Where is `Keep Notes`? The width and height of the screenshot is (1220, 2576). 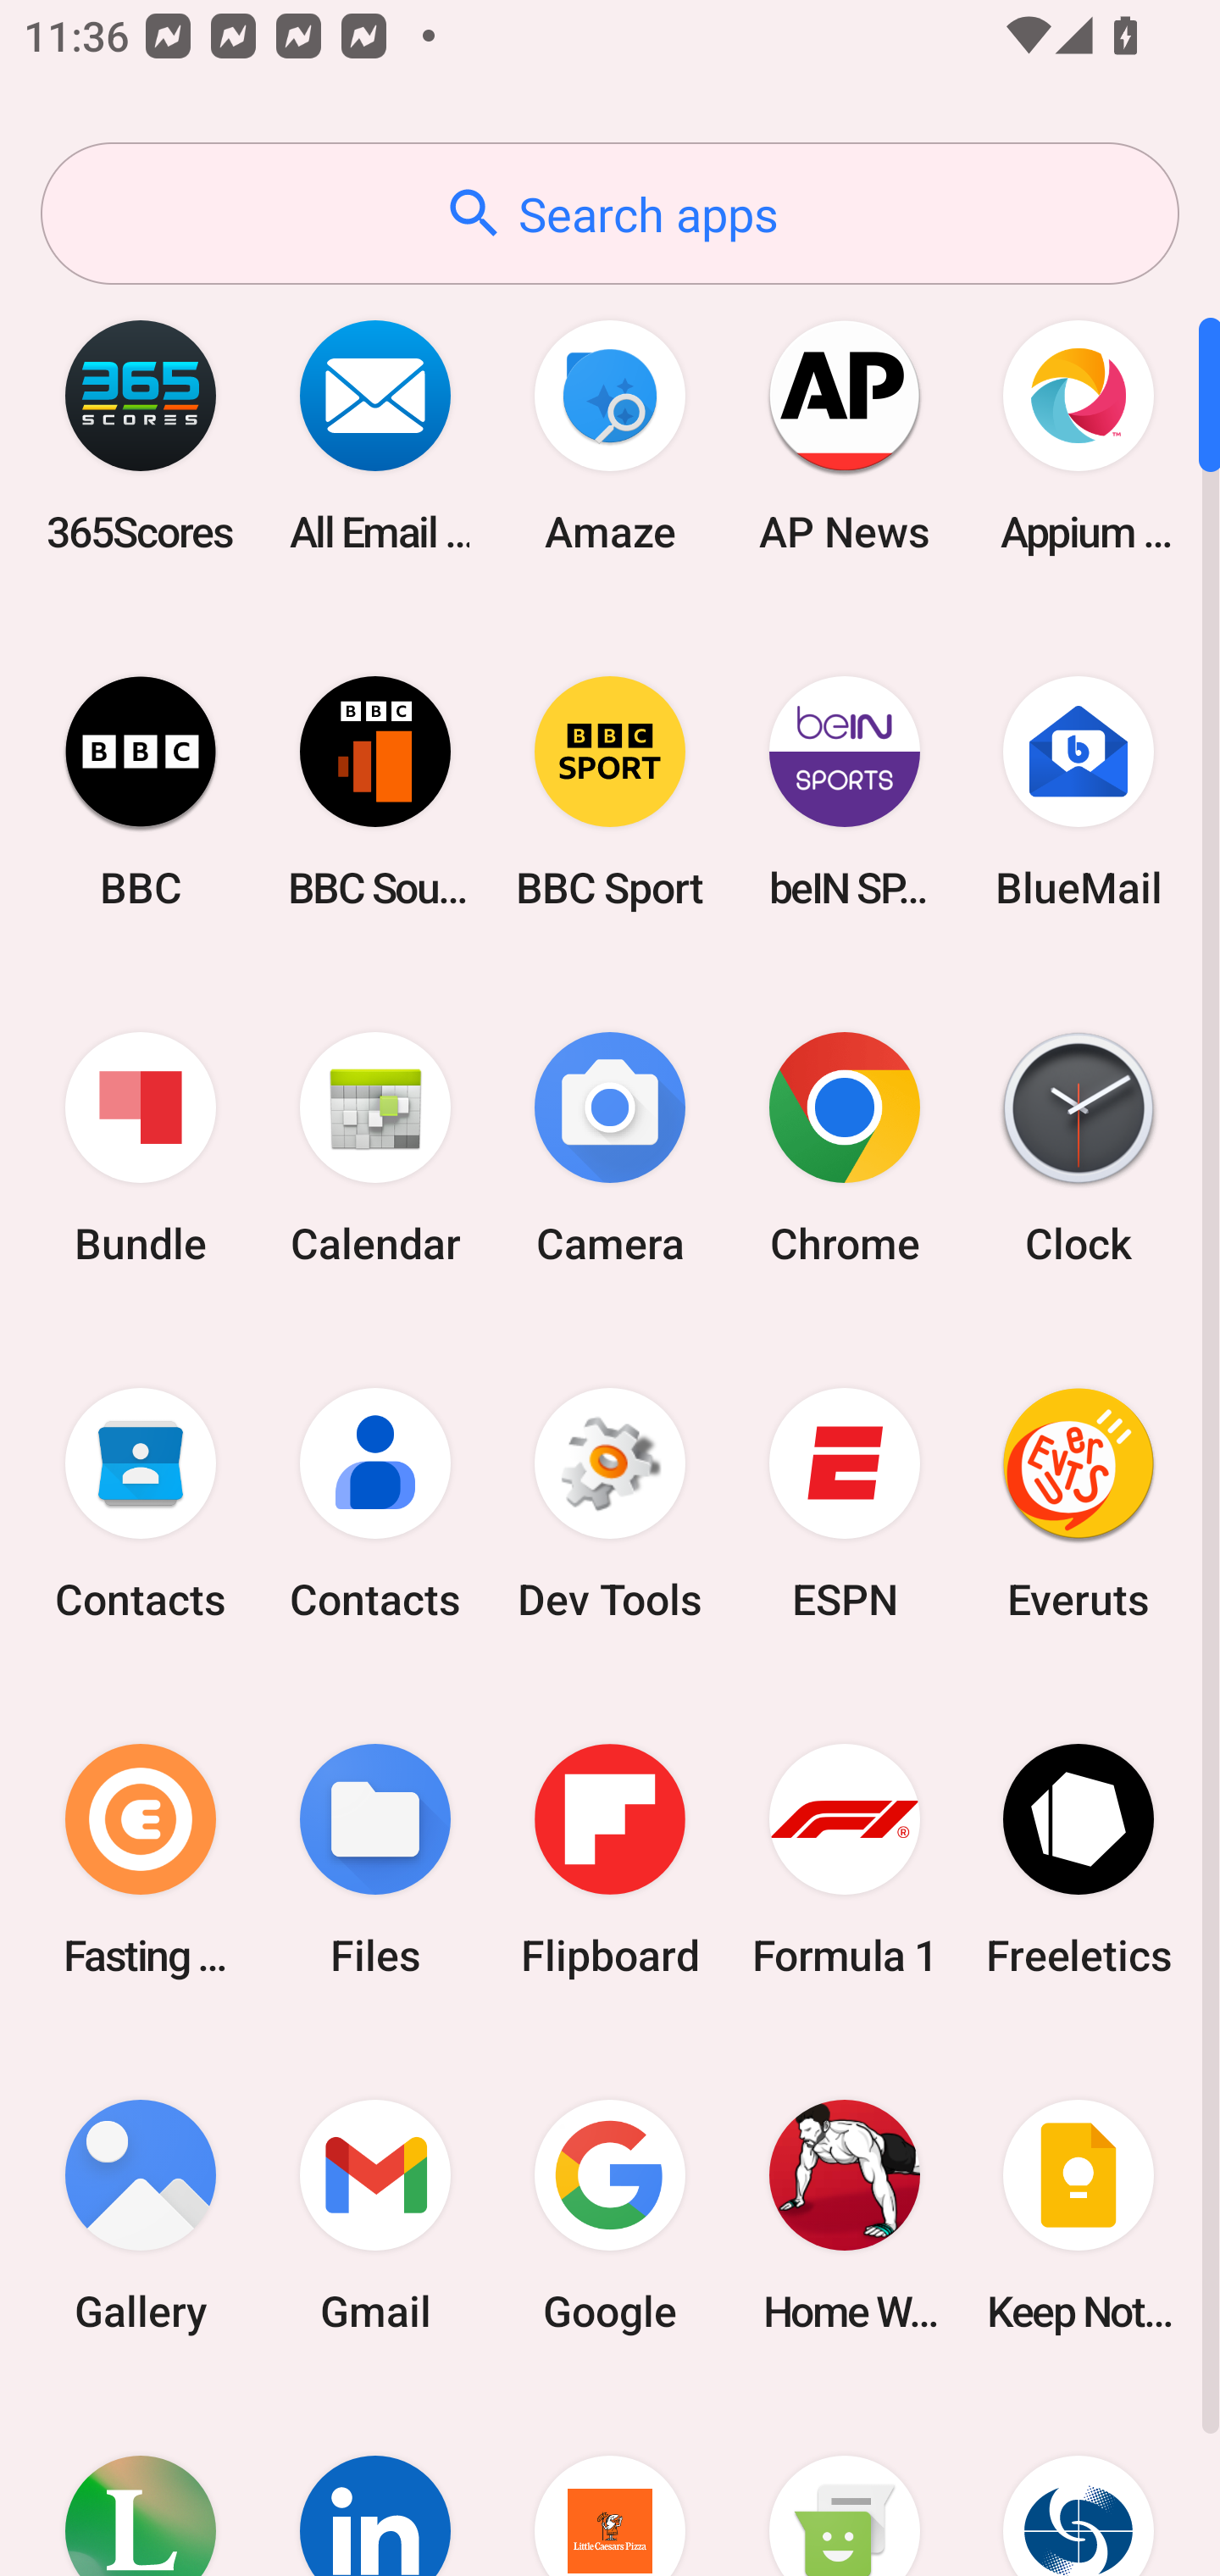
Keep Notes is located at coordinates (1079, 2215).